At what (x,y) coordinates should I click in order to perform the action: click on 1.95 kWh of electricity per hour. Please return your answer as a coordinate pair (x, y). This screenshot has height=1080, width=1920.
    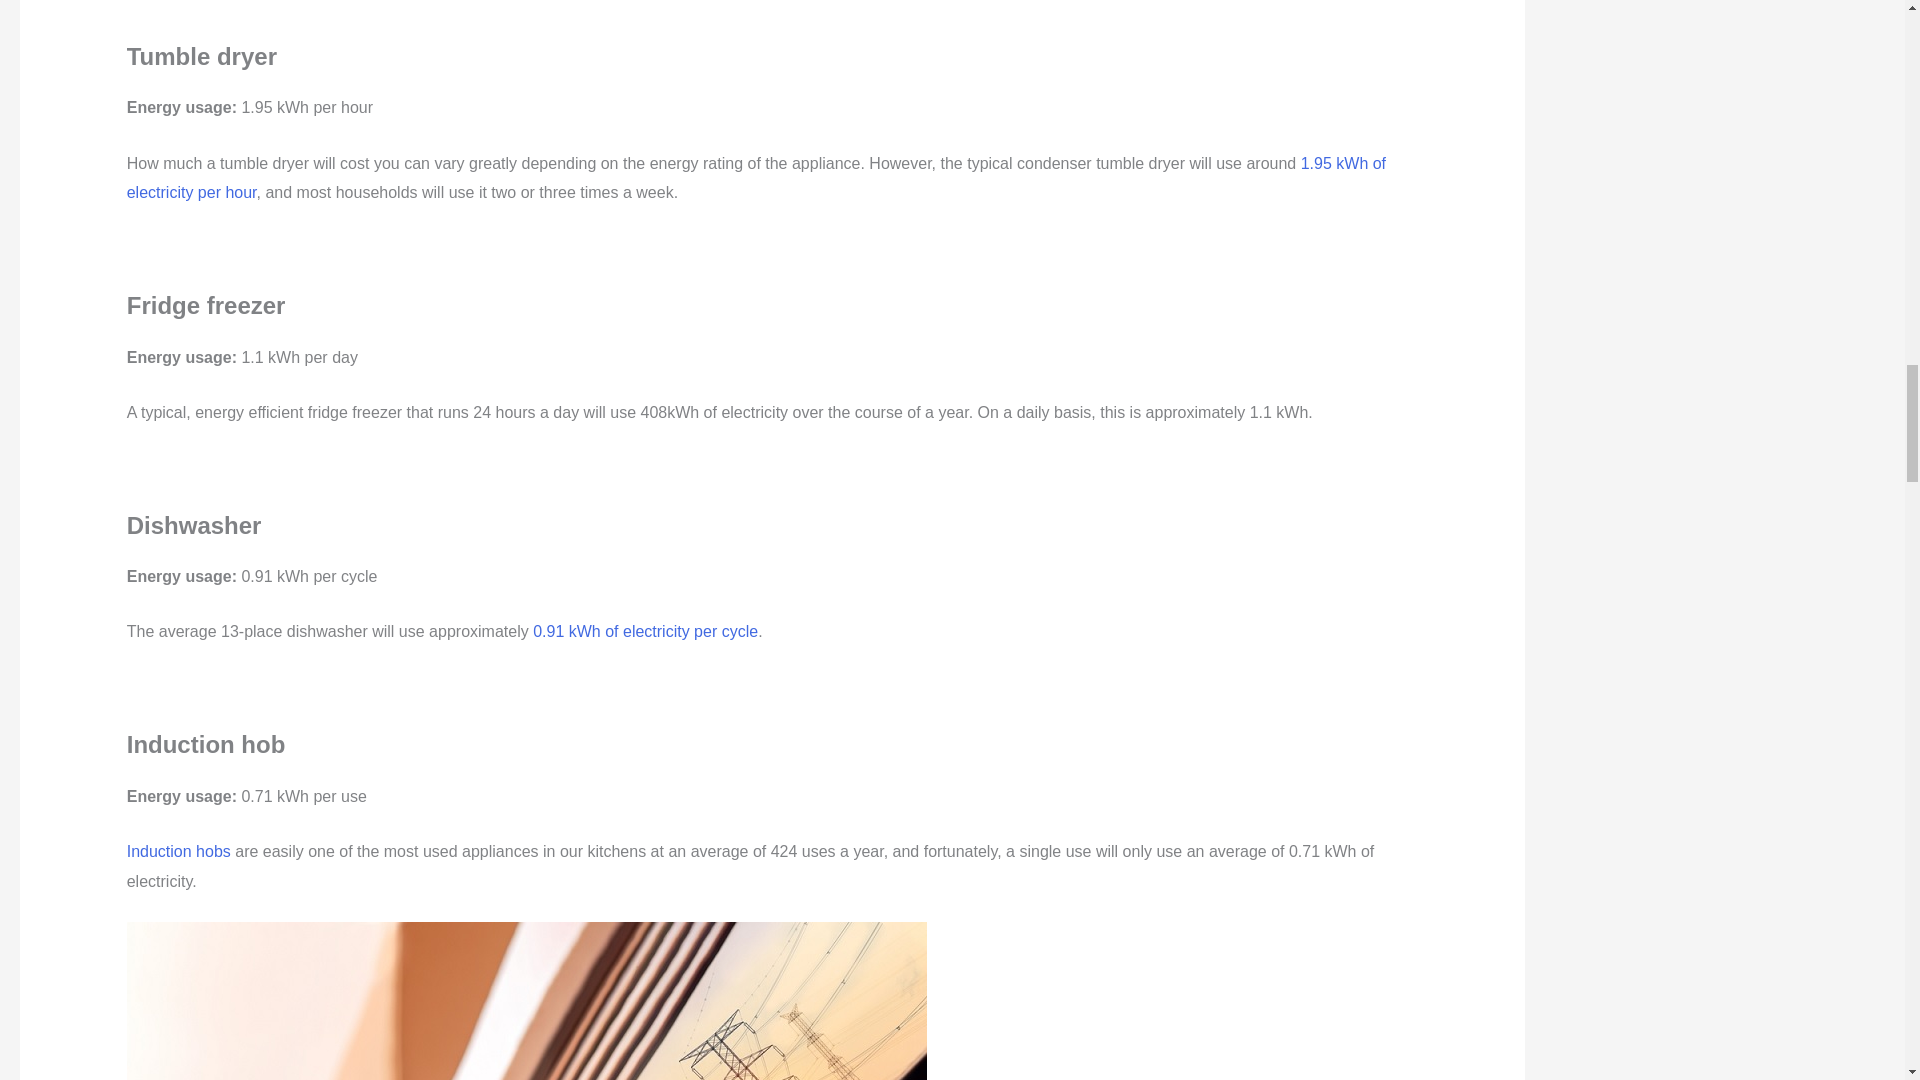
    Looking at the image, I should click on (756, 178).